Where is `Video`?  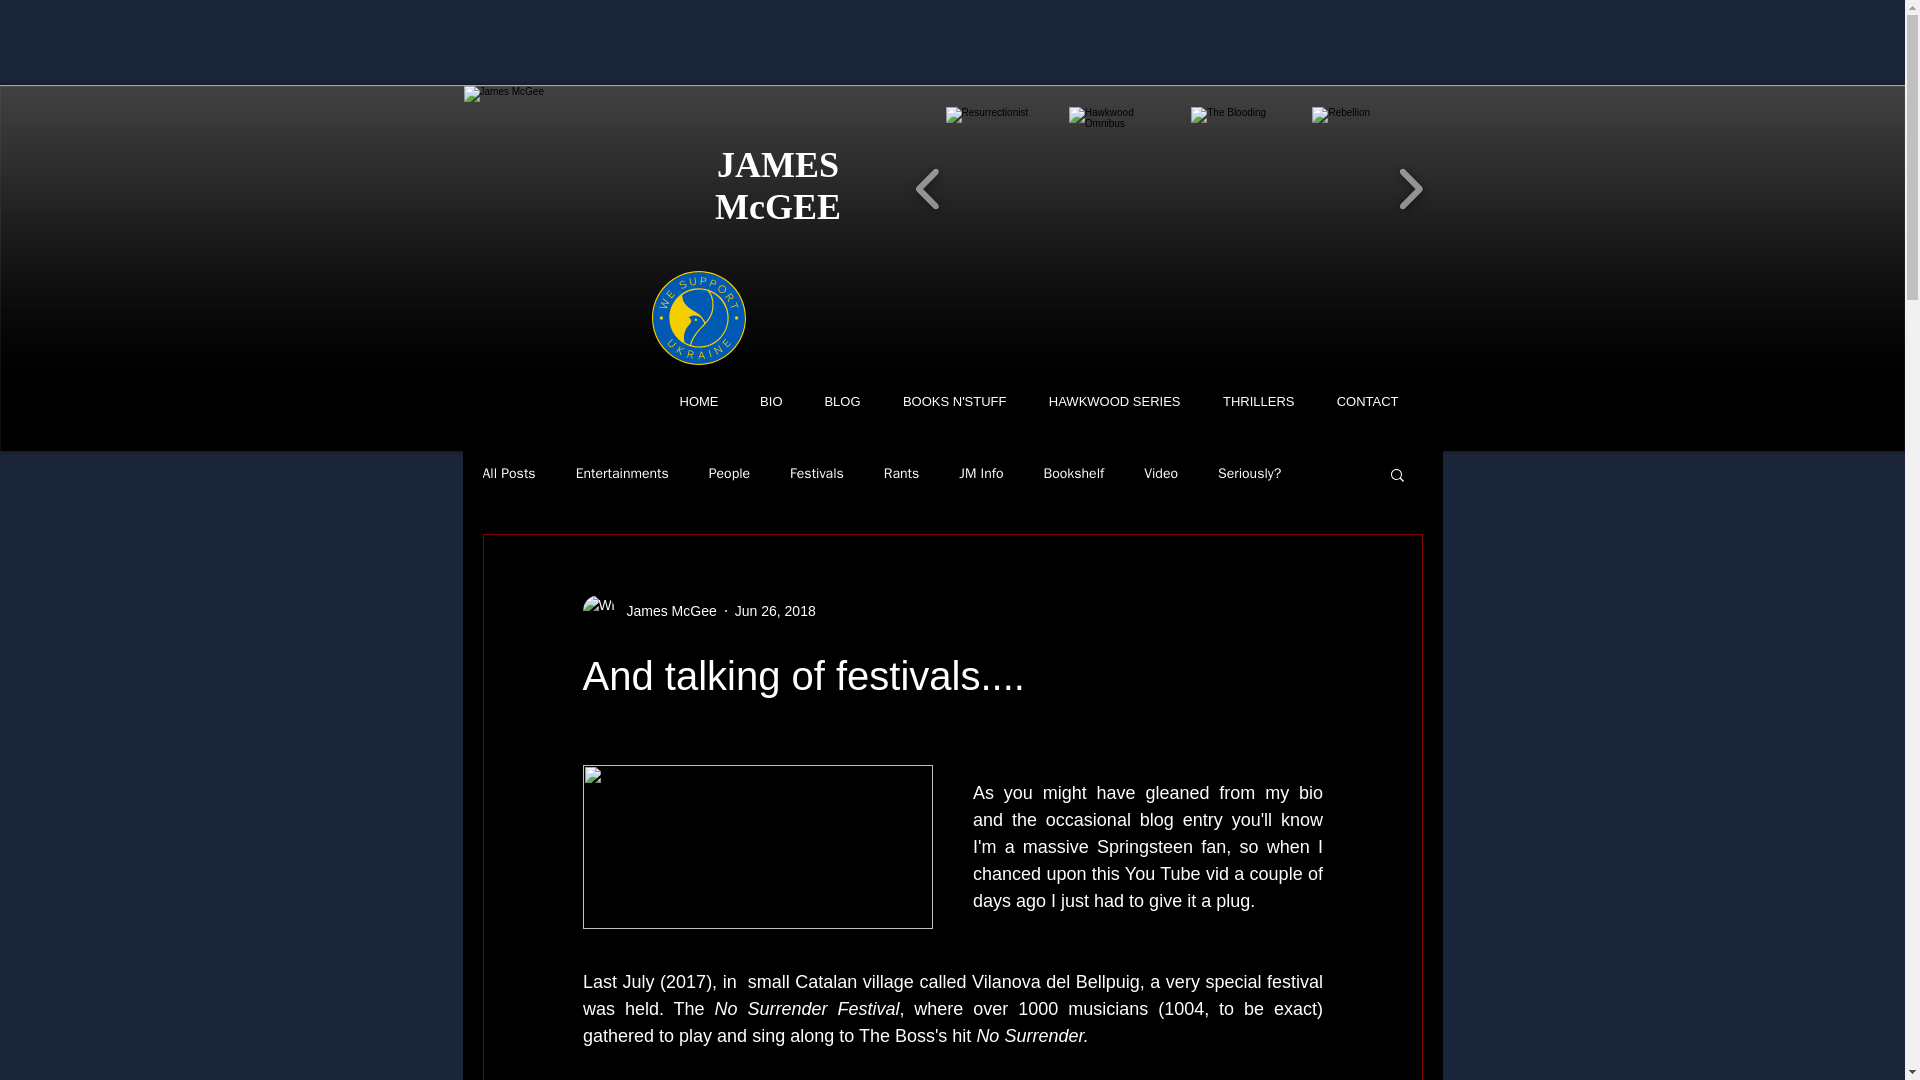
Video is located at coordinates (1161, 474).